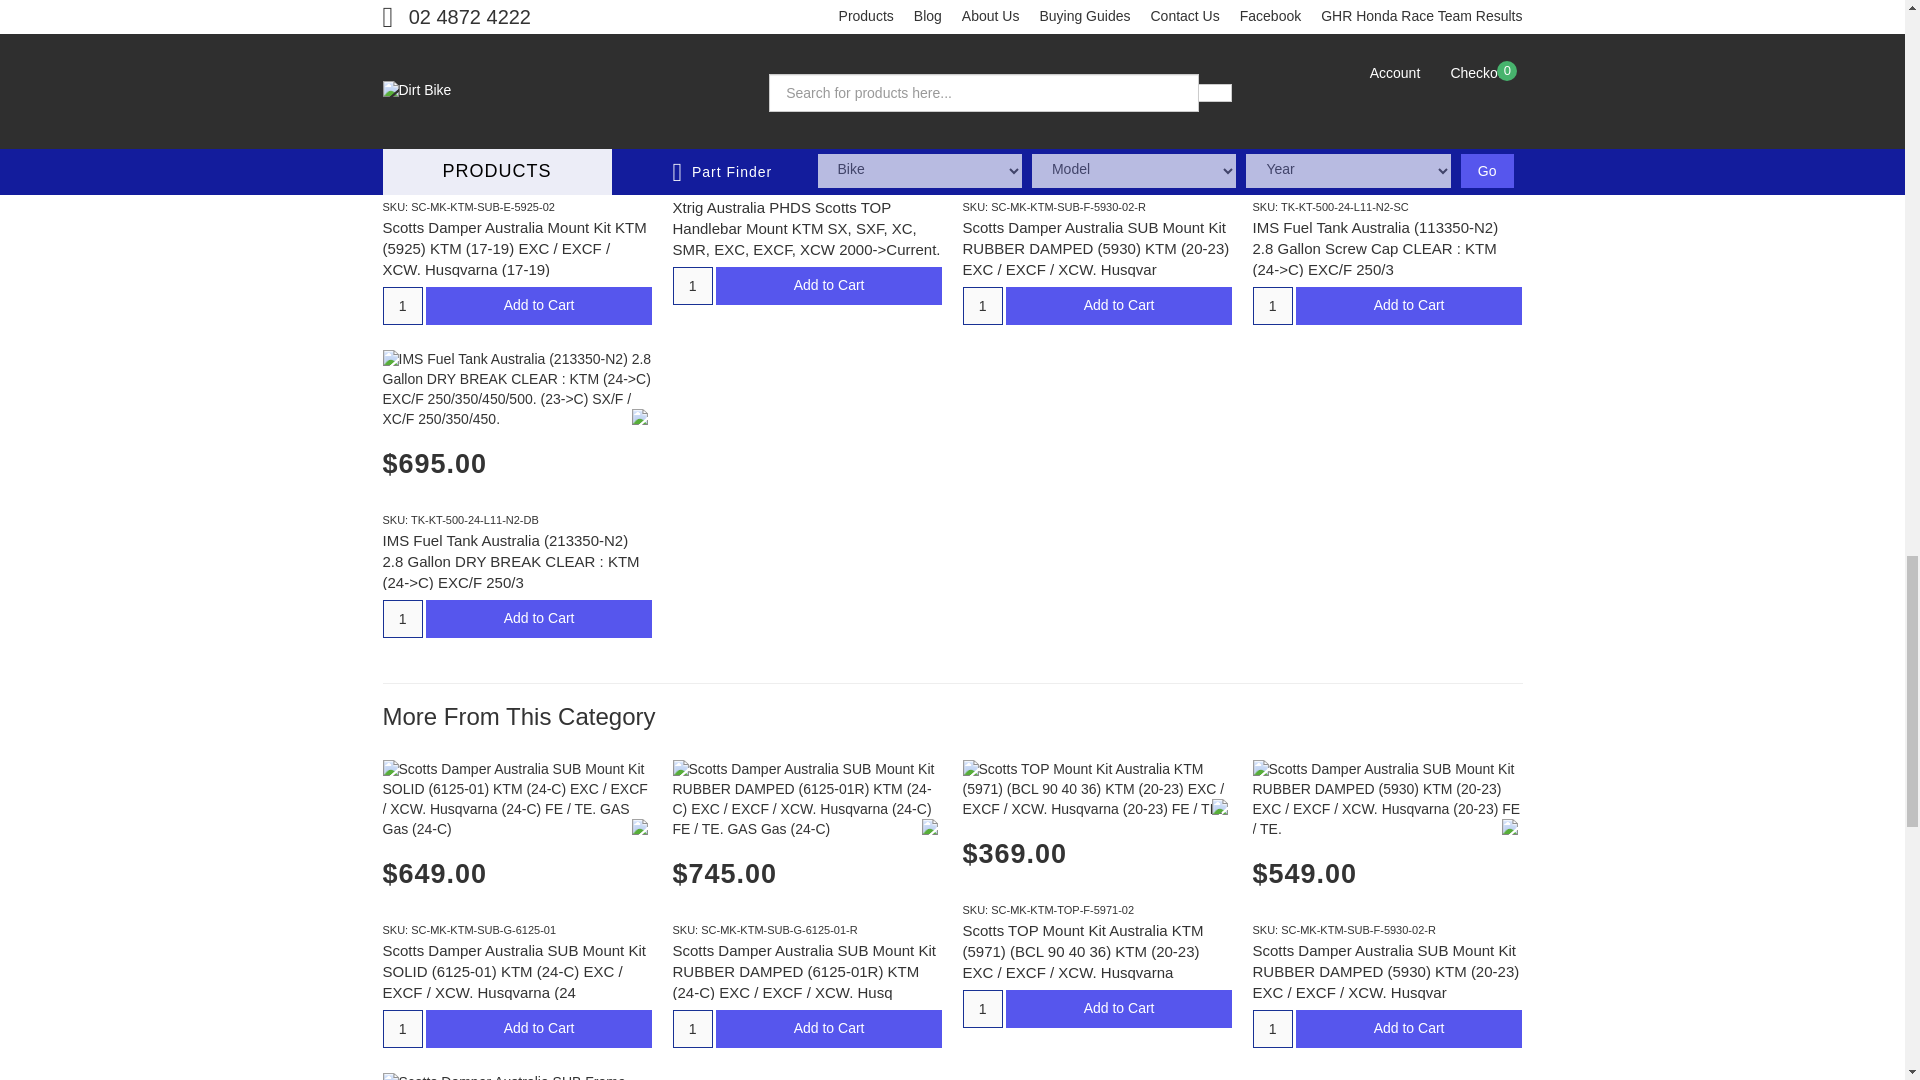  What do you see at coordinates (402, 1028) in the screenshot?
I see `1` at bounding box center [402, 1028].